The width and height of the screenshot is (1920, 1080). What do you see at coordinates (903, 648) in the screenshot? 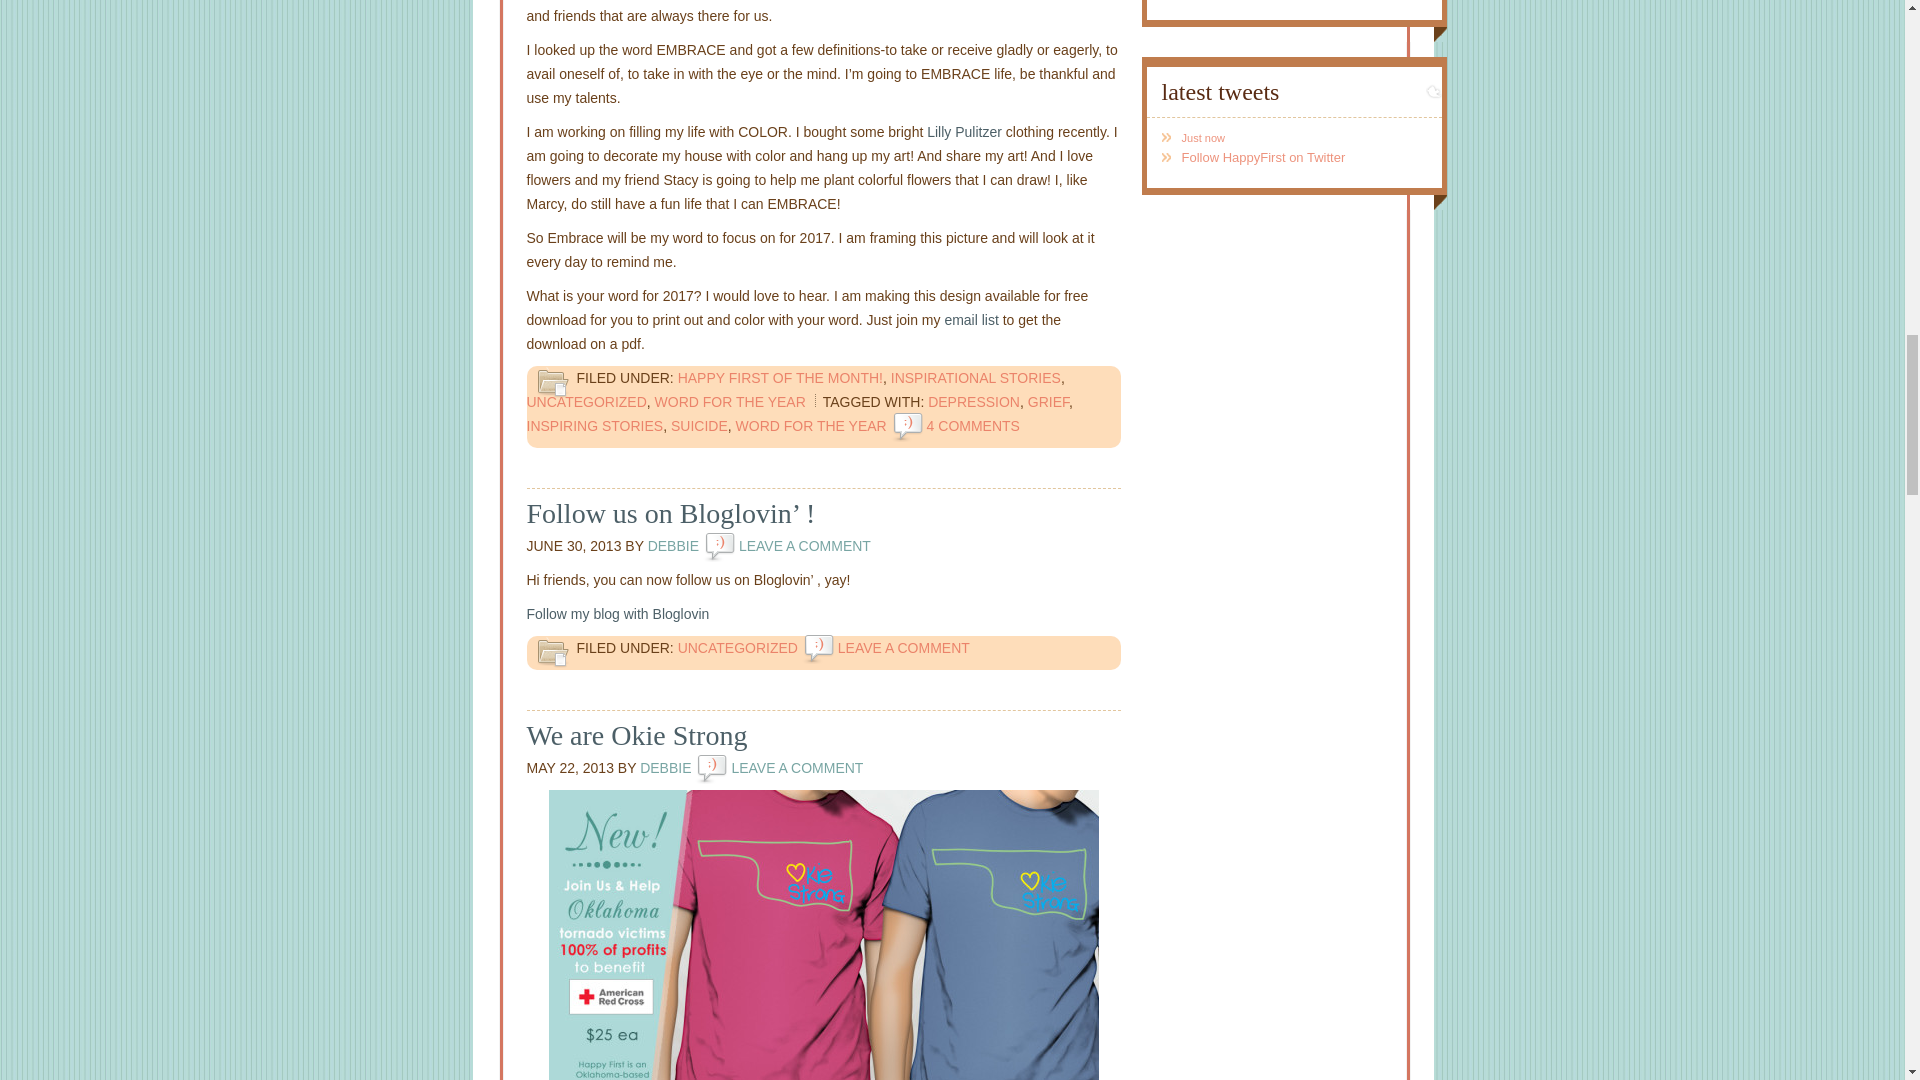
I see `LEAVE A COMMENT` at bounding box center [903, 648].